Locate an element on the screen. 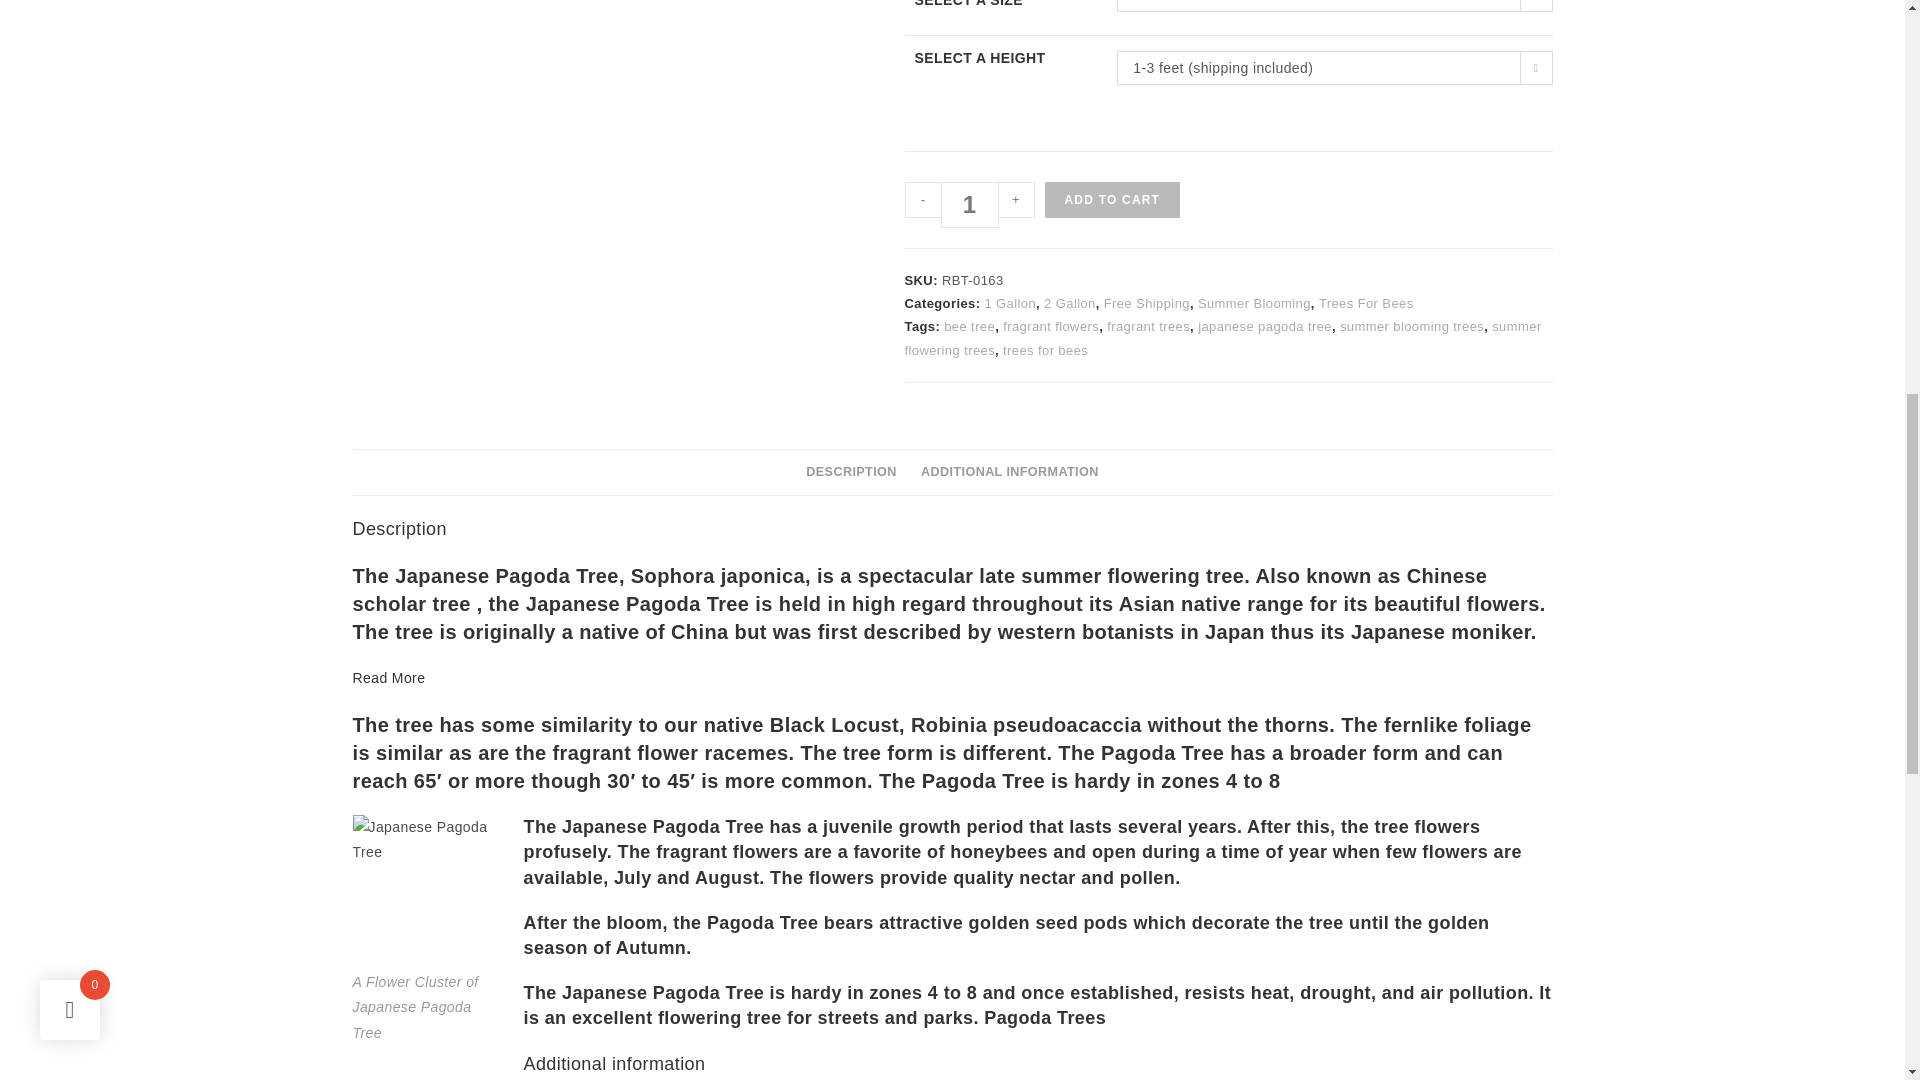 The image size is (1920, 1080). 1 is located at coordinates (969, 204).